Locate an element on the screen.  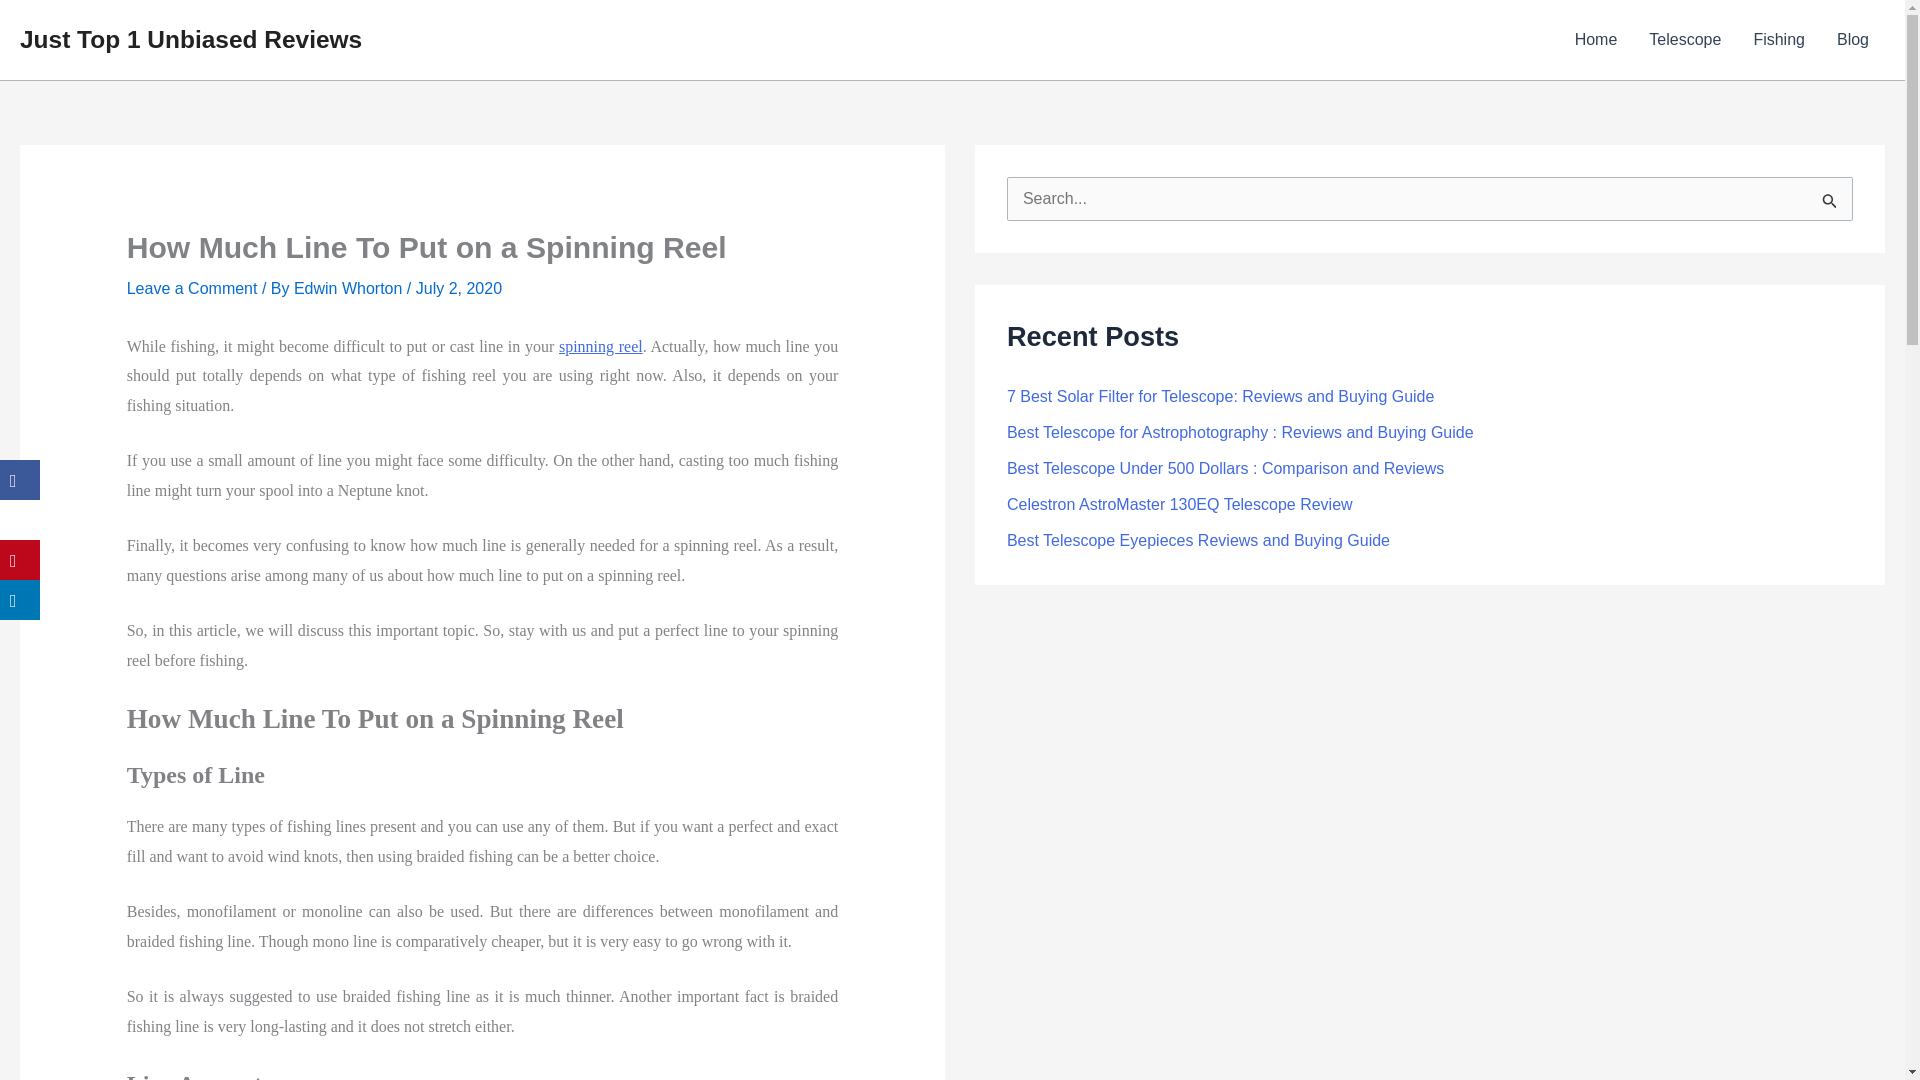
Just Top 1 Unbiased Reviews is located at coordinates (190, 38).